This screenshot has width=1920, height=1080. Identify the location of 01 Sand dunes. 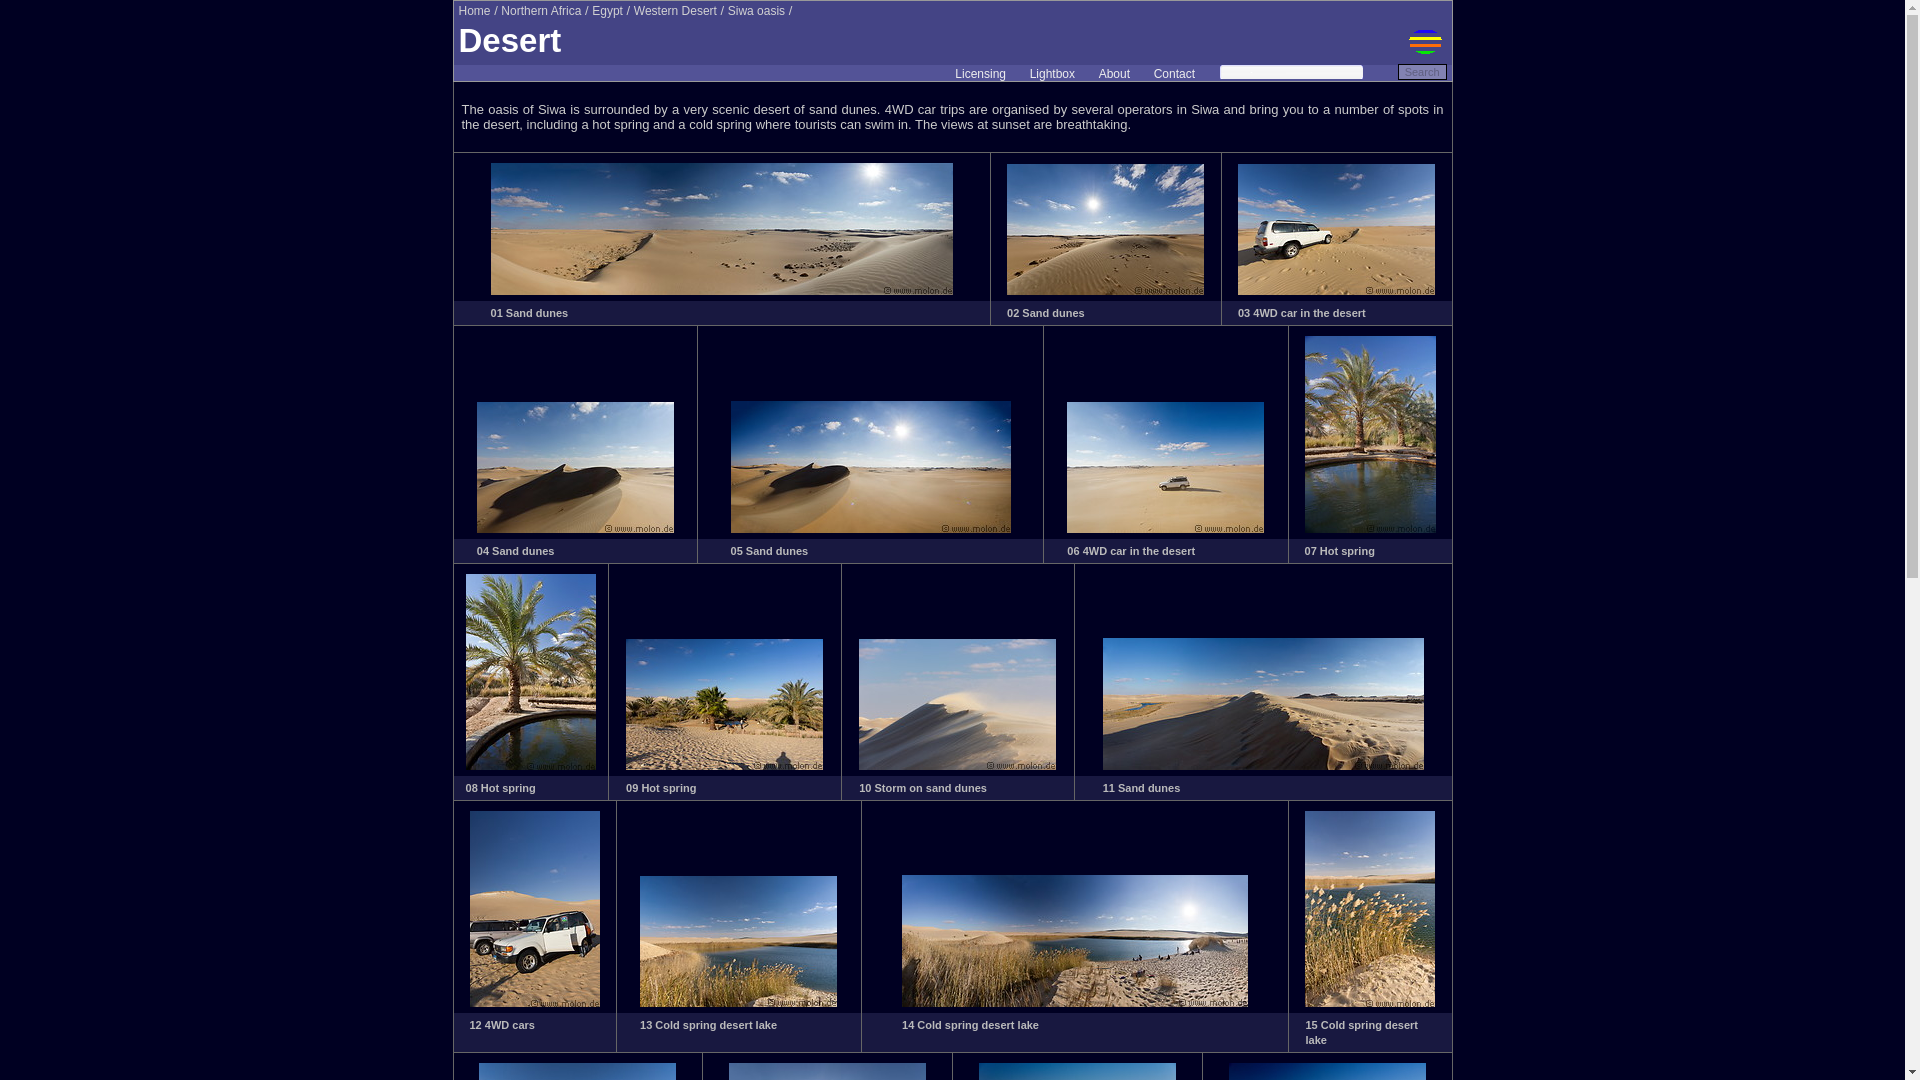
(530, 312).